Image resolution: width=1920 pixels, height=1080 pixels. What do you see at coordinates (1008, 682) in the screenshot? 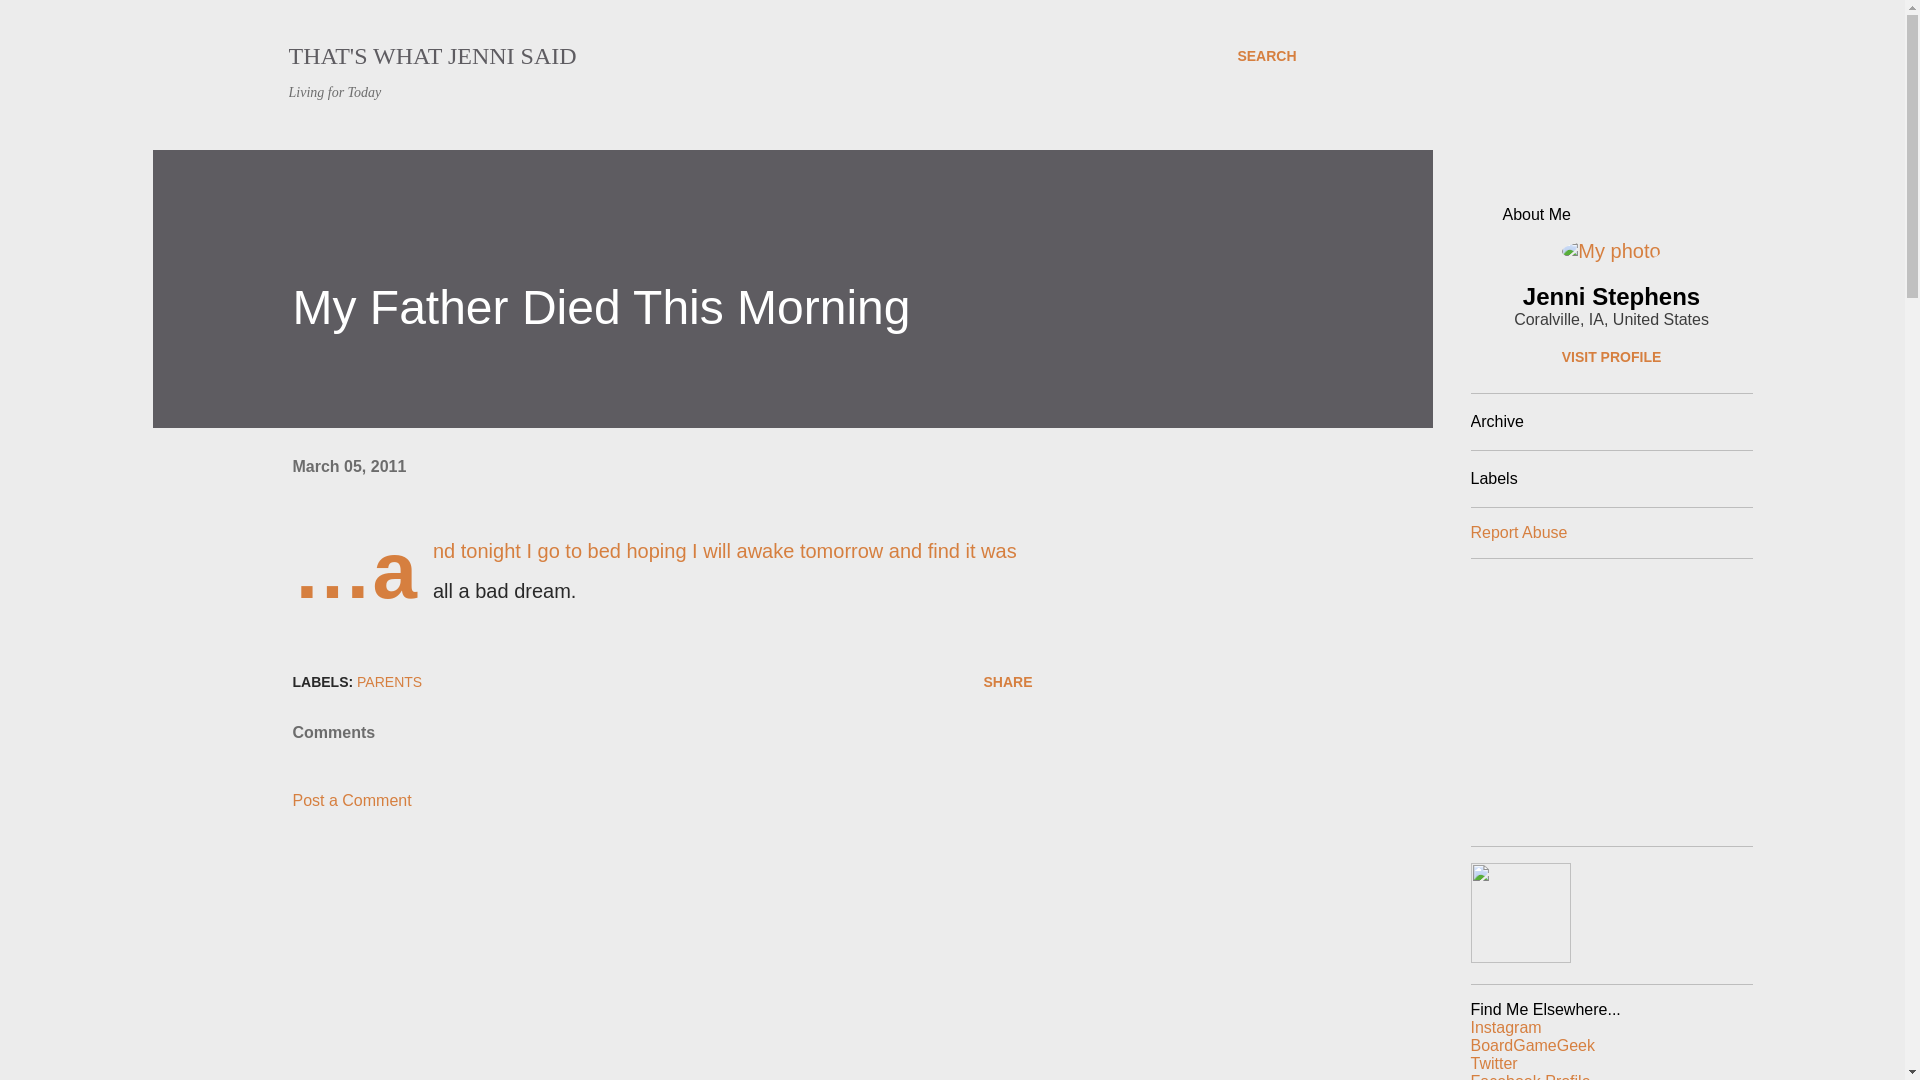
I see `SHARE` at bounding box center [1008, 682].